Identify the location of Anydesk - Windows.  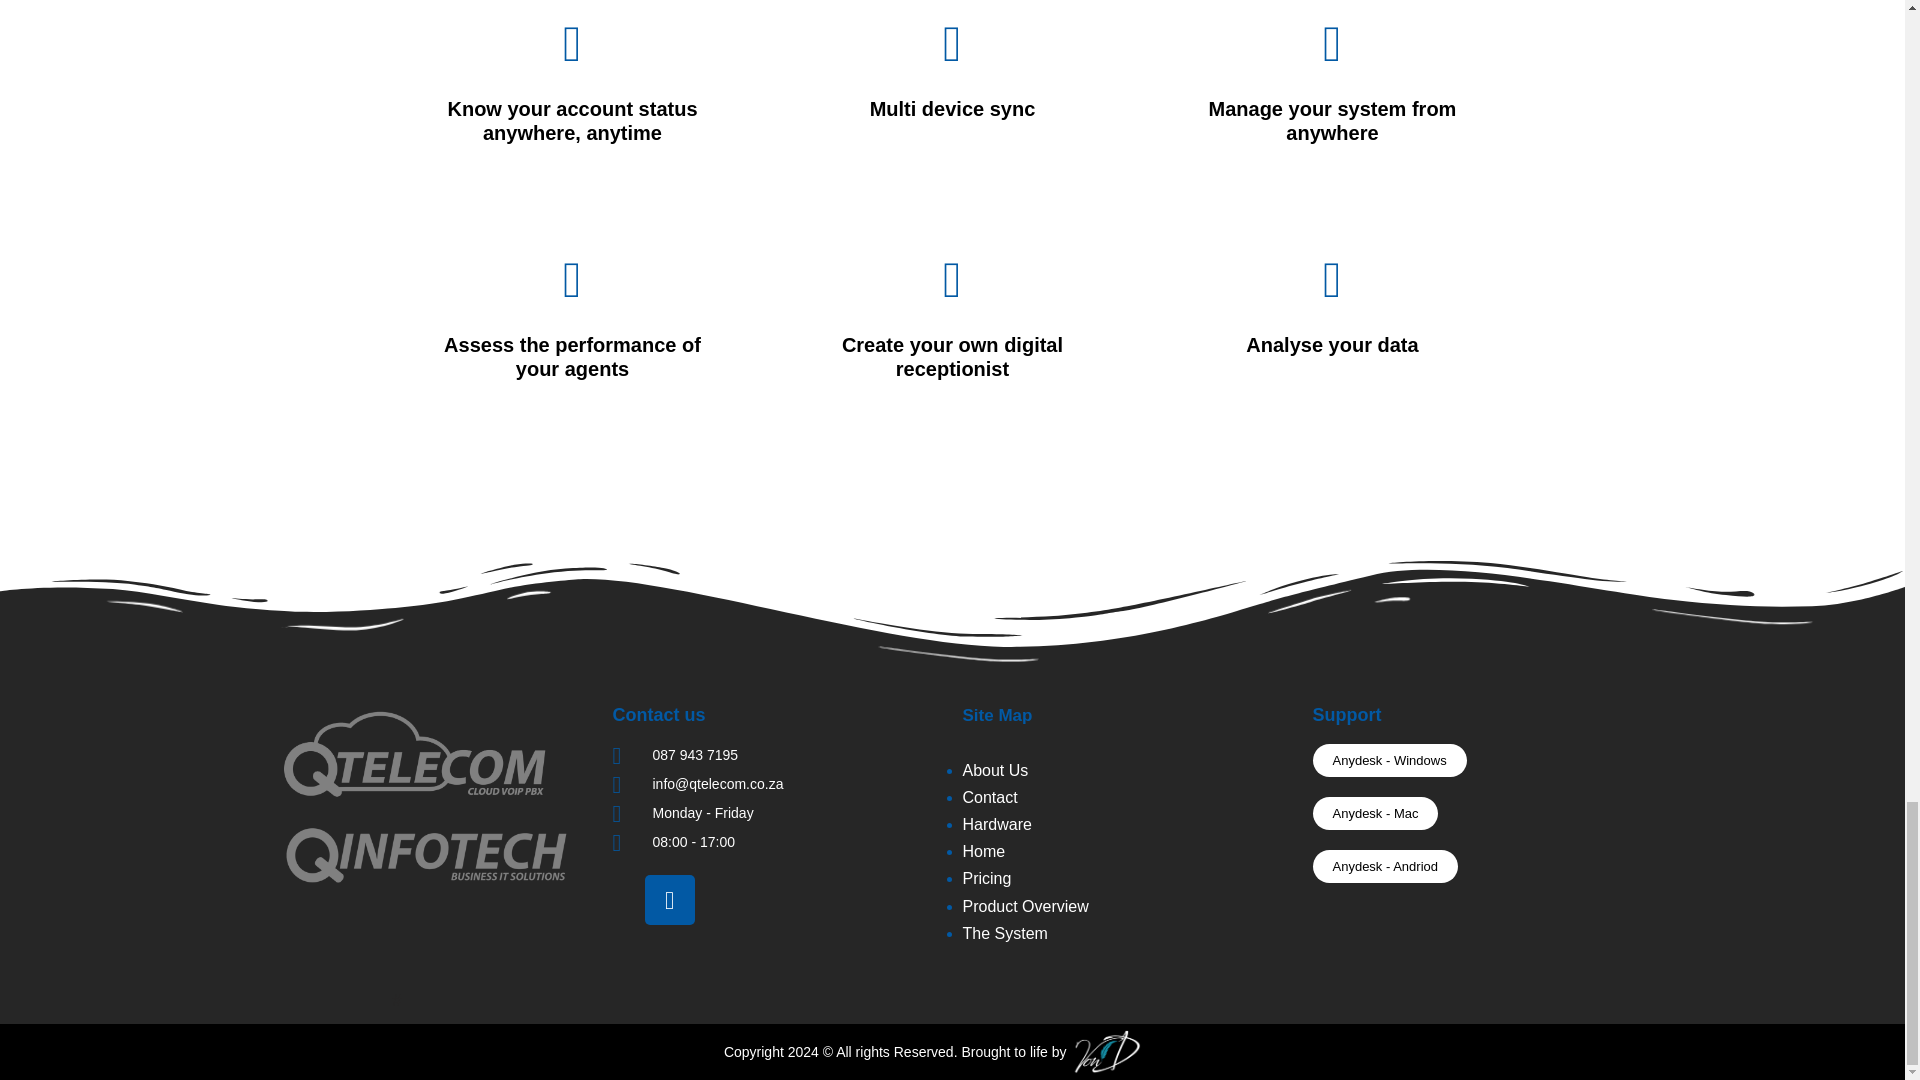
(1388, 760).